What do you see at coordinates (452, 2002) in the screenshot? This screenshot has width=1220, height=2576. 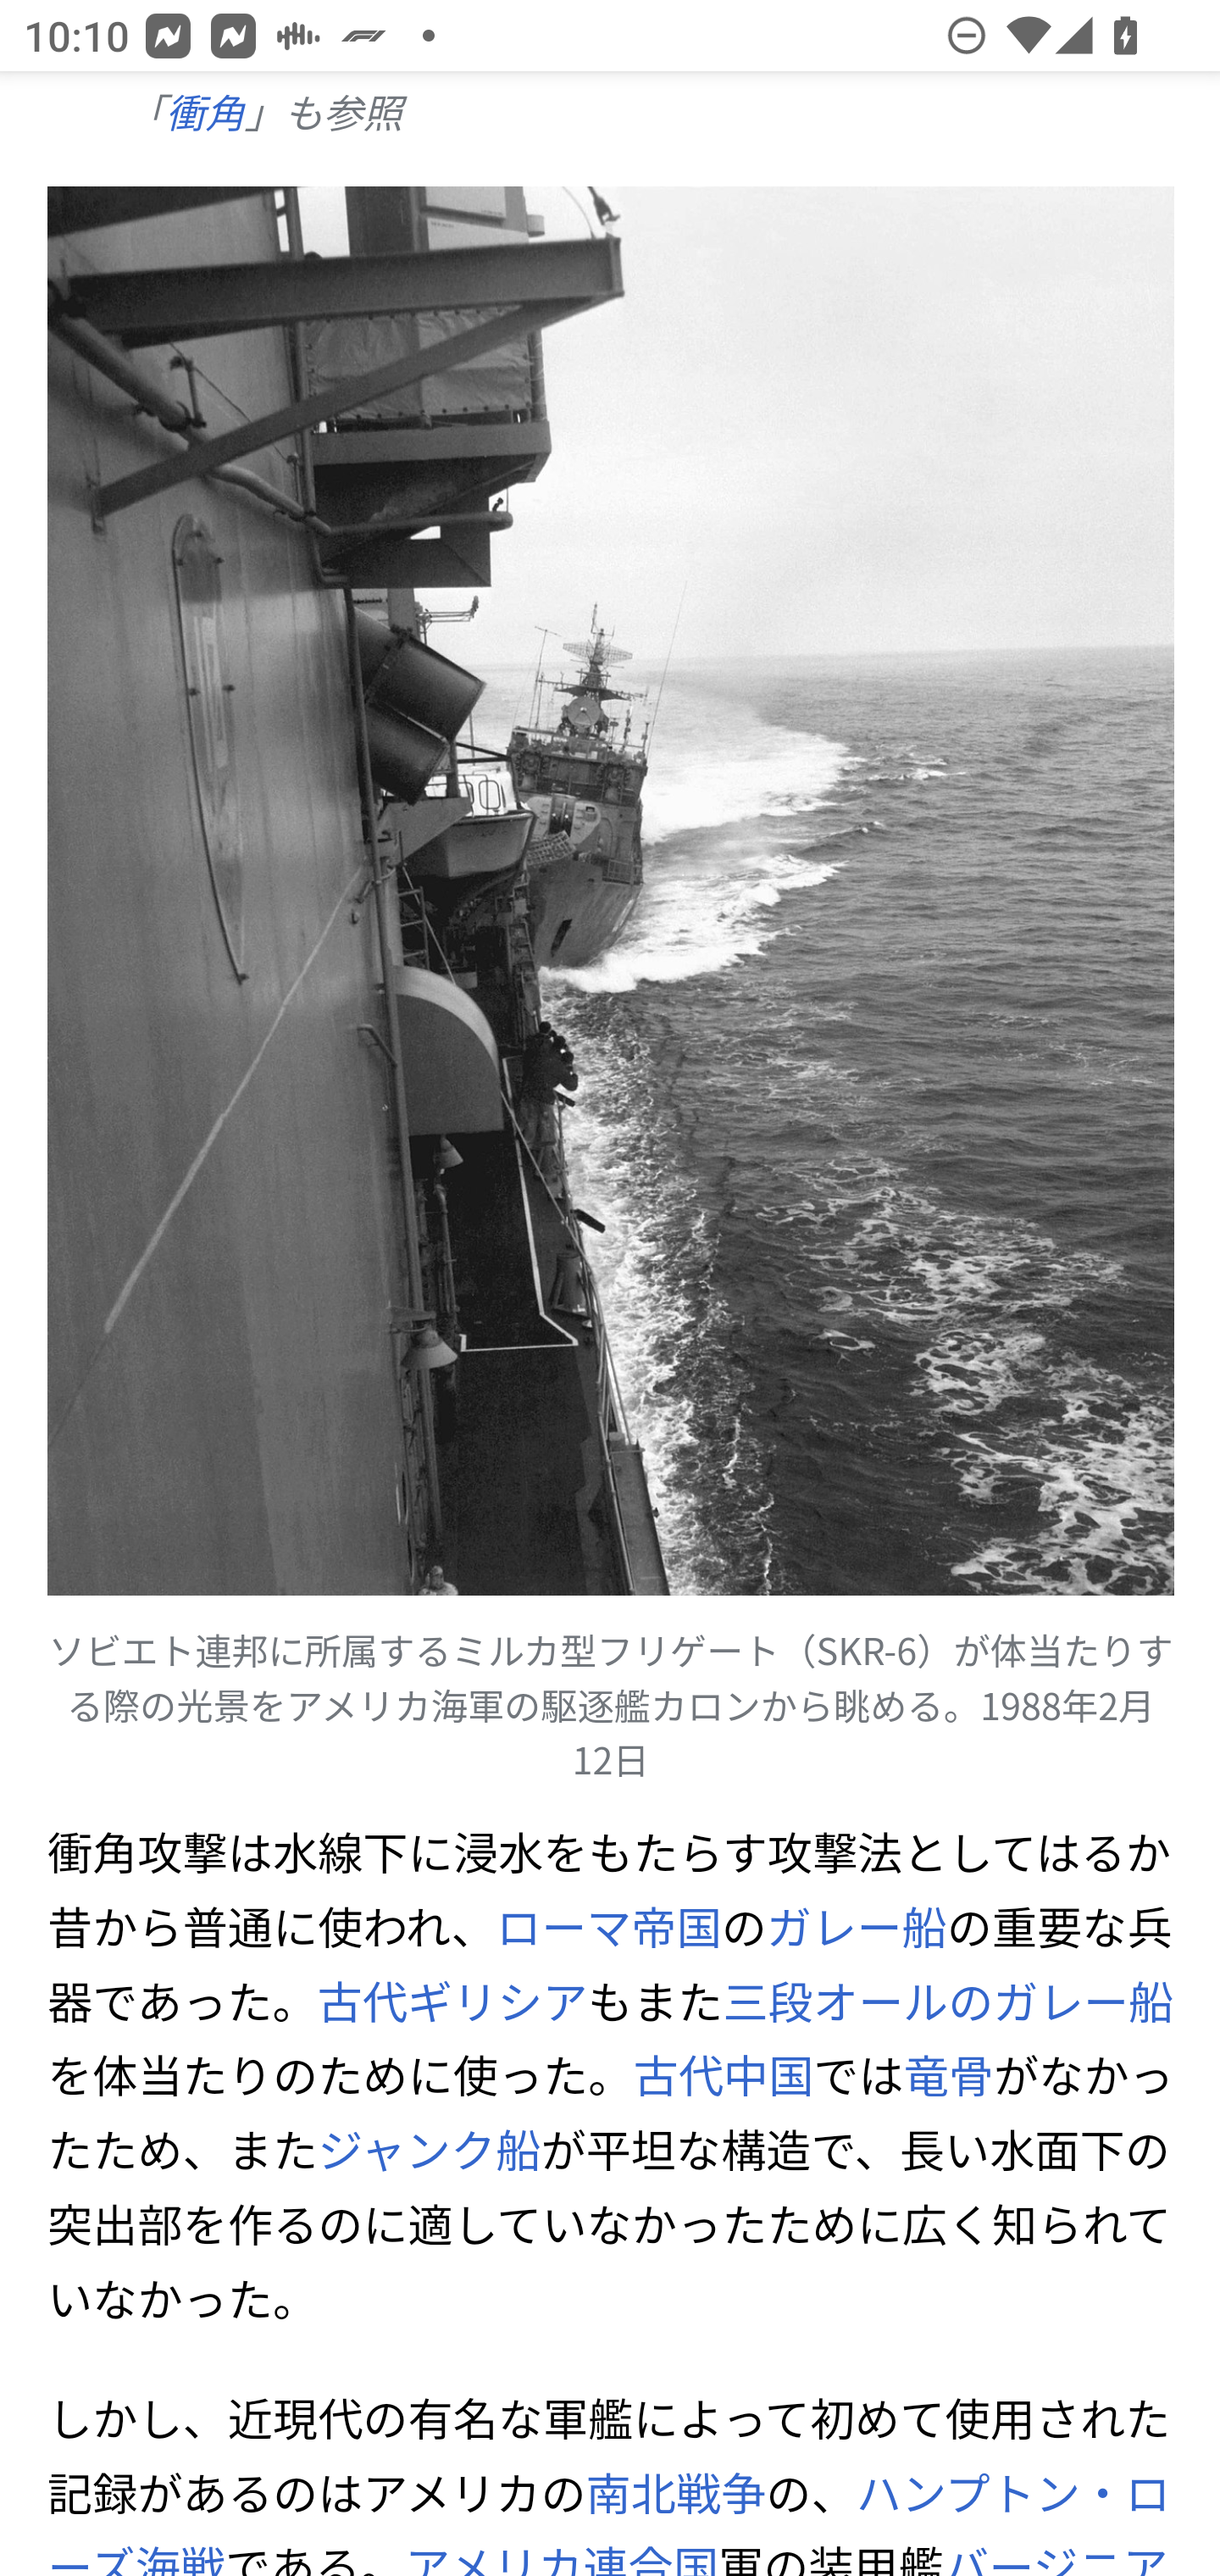 I see `古代ギリシア` at bounding box center [452, 2002].